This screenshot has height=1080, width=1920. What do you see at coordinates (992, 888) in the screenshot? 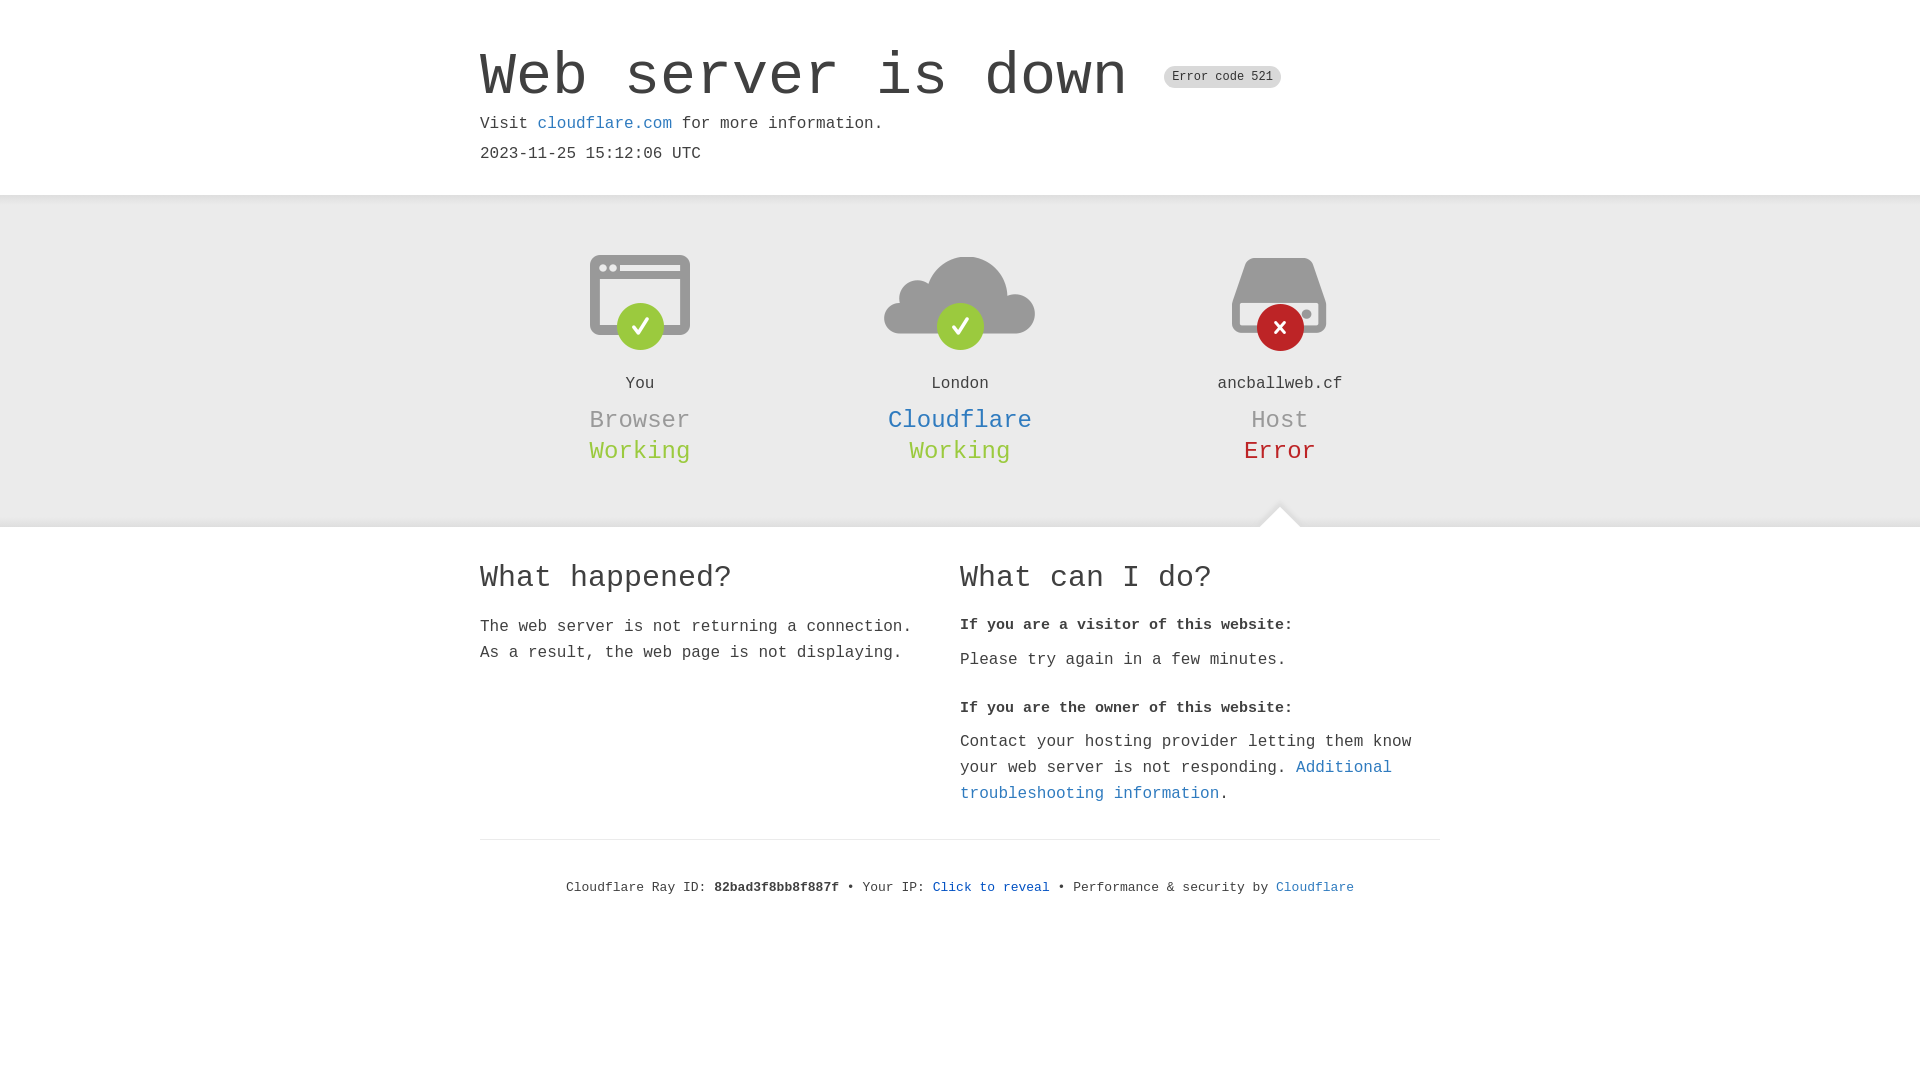
I see `Click to reveal` at bounding box center [992, 888].